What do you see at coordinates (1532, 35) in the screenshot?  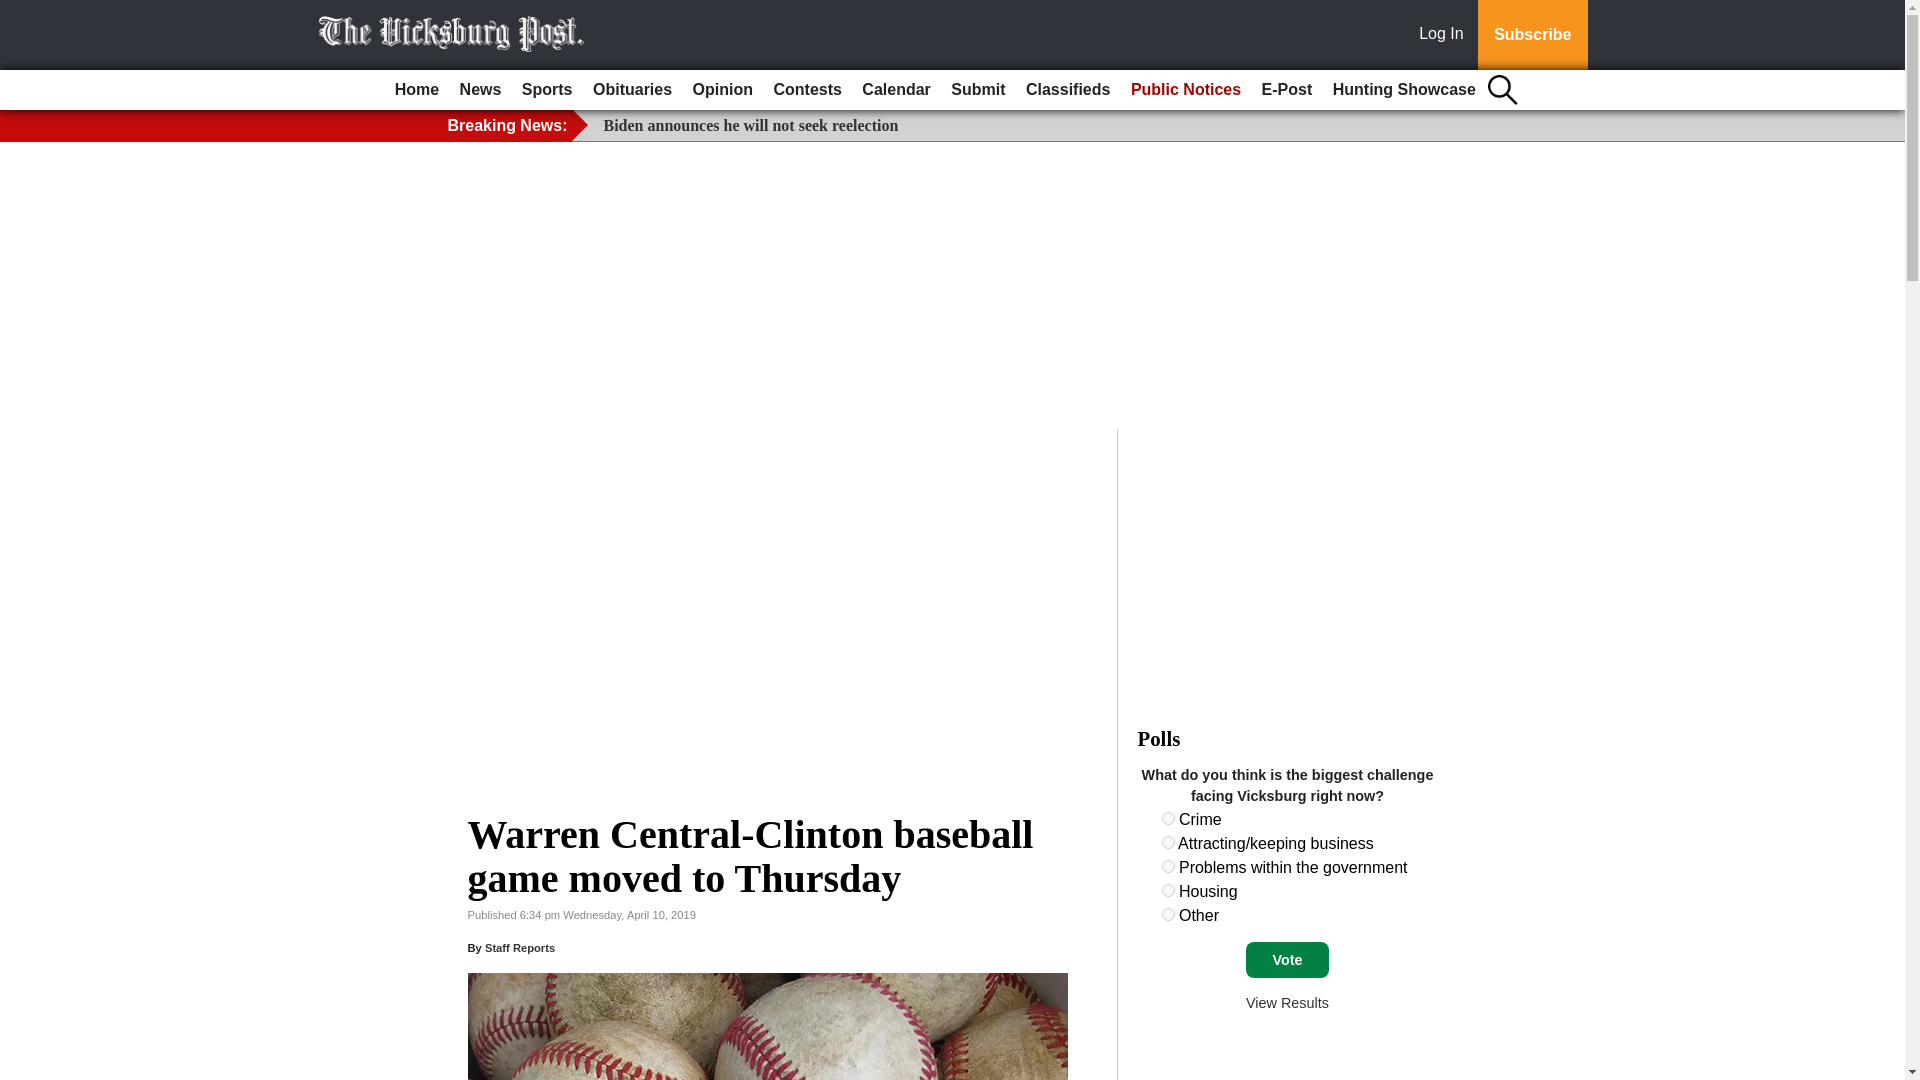 I see `Subscribe` at bounding box center [1532, 35].